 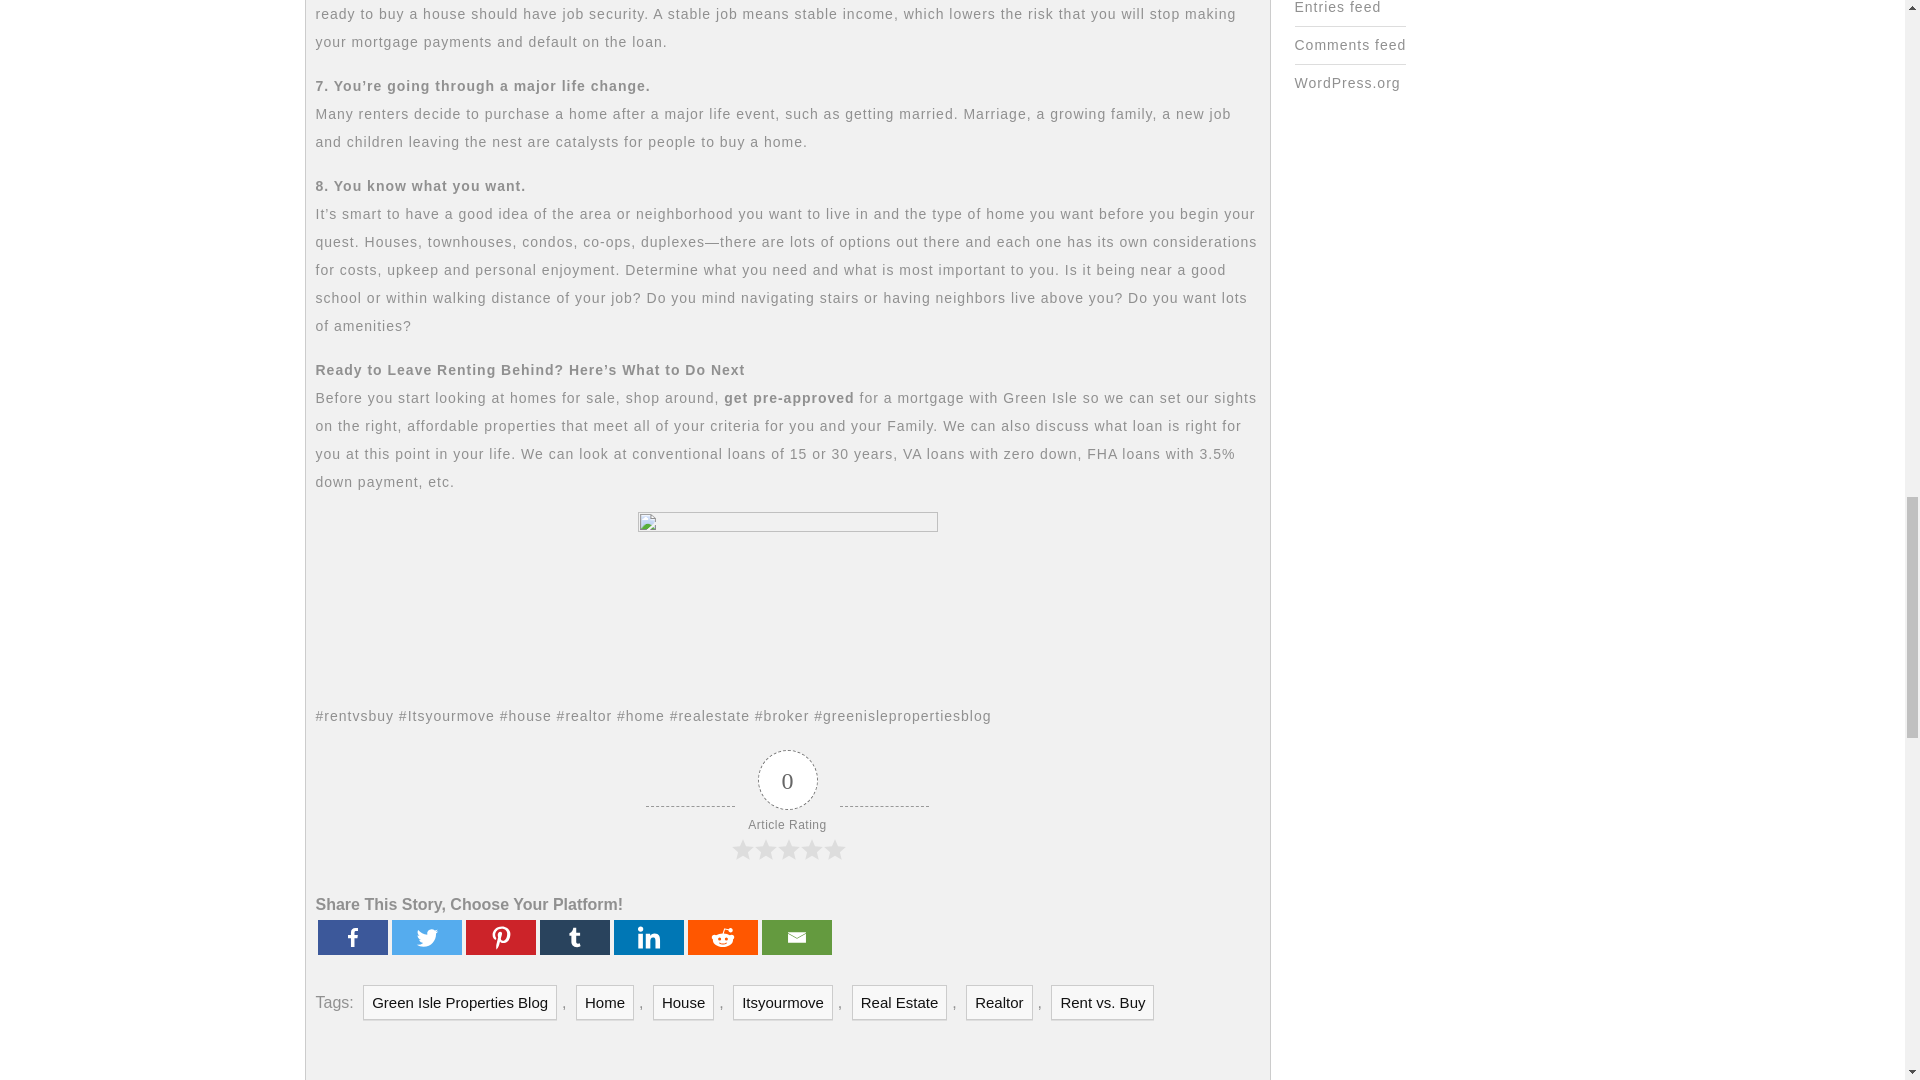 What do you see at coordinates (783, 1002) in the screenshot?
I see `Itsyourmove` at bounding box center [783, 1002].